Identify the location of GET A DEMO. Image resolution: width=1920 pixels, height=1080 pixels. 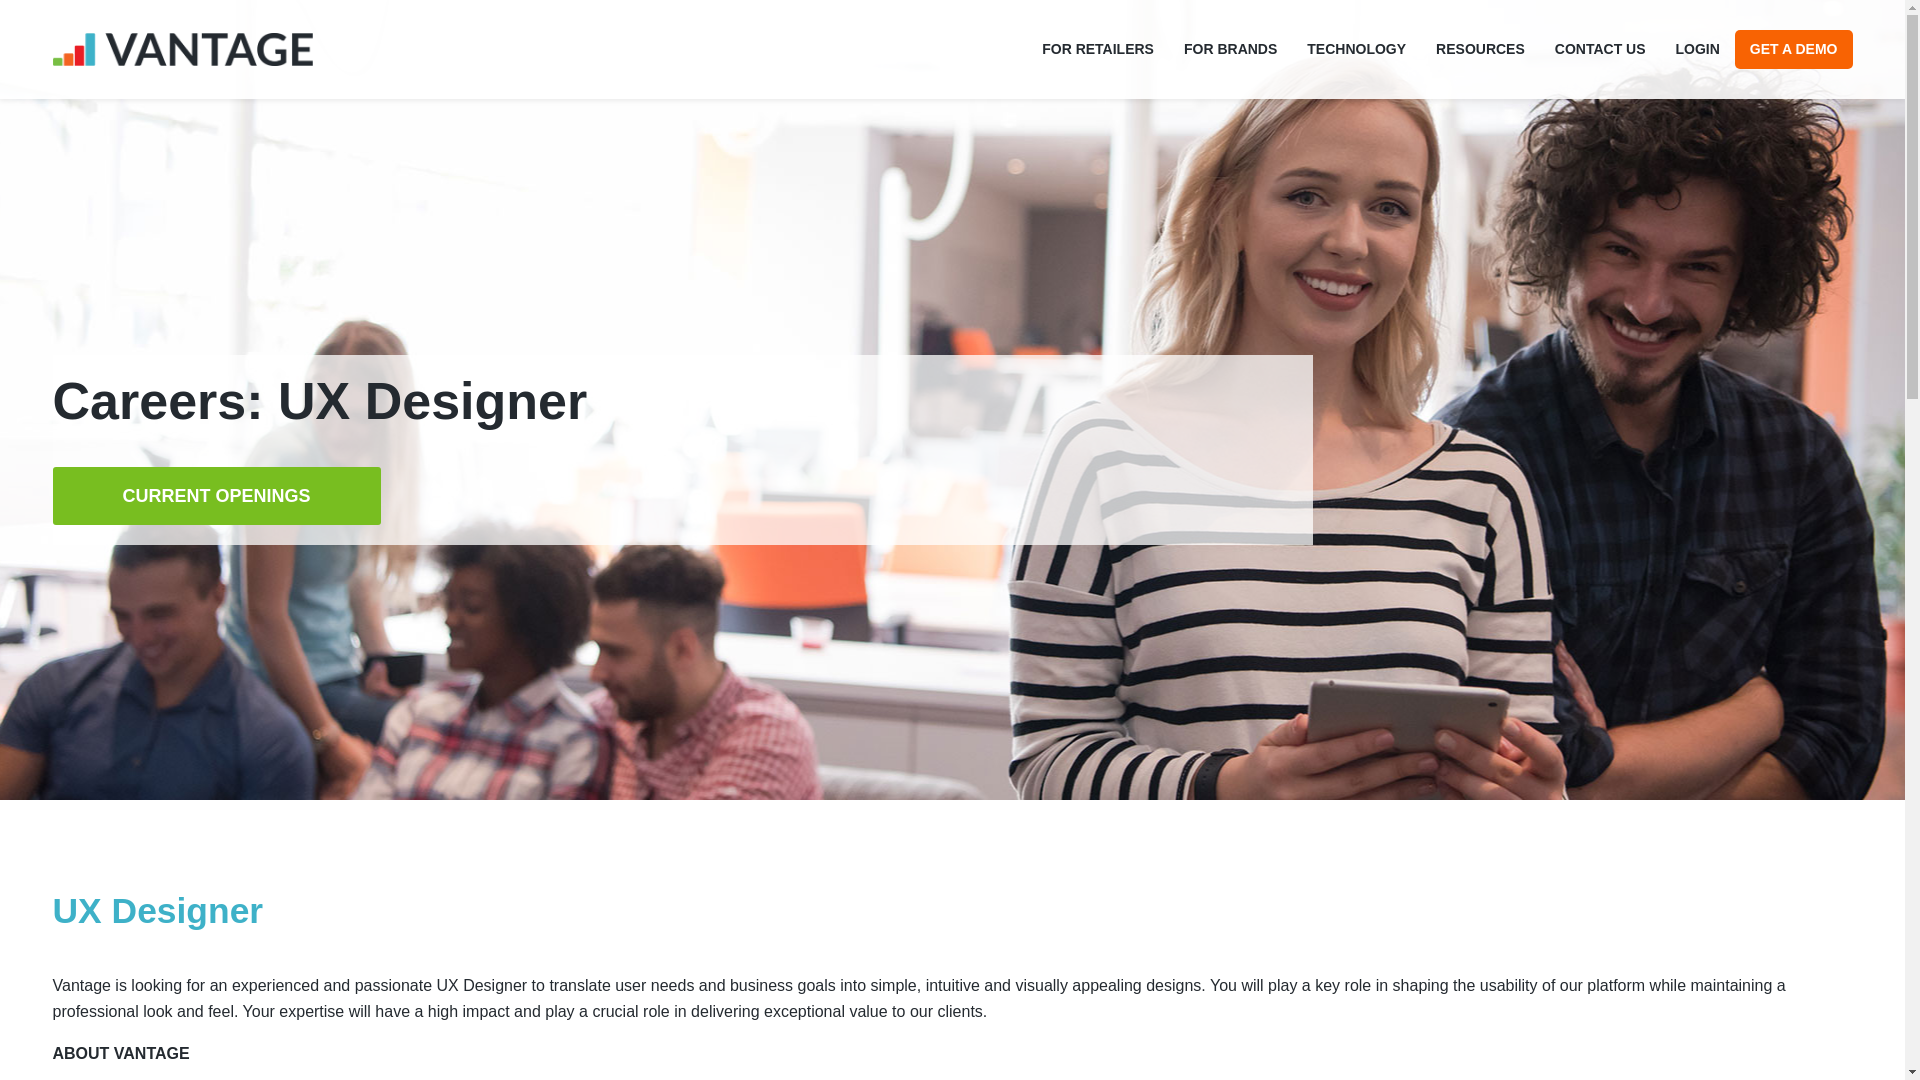
(1793, 48).